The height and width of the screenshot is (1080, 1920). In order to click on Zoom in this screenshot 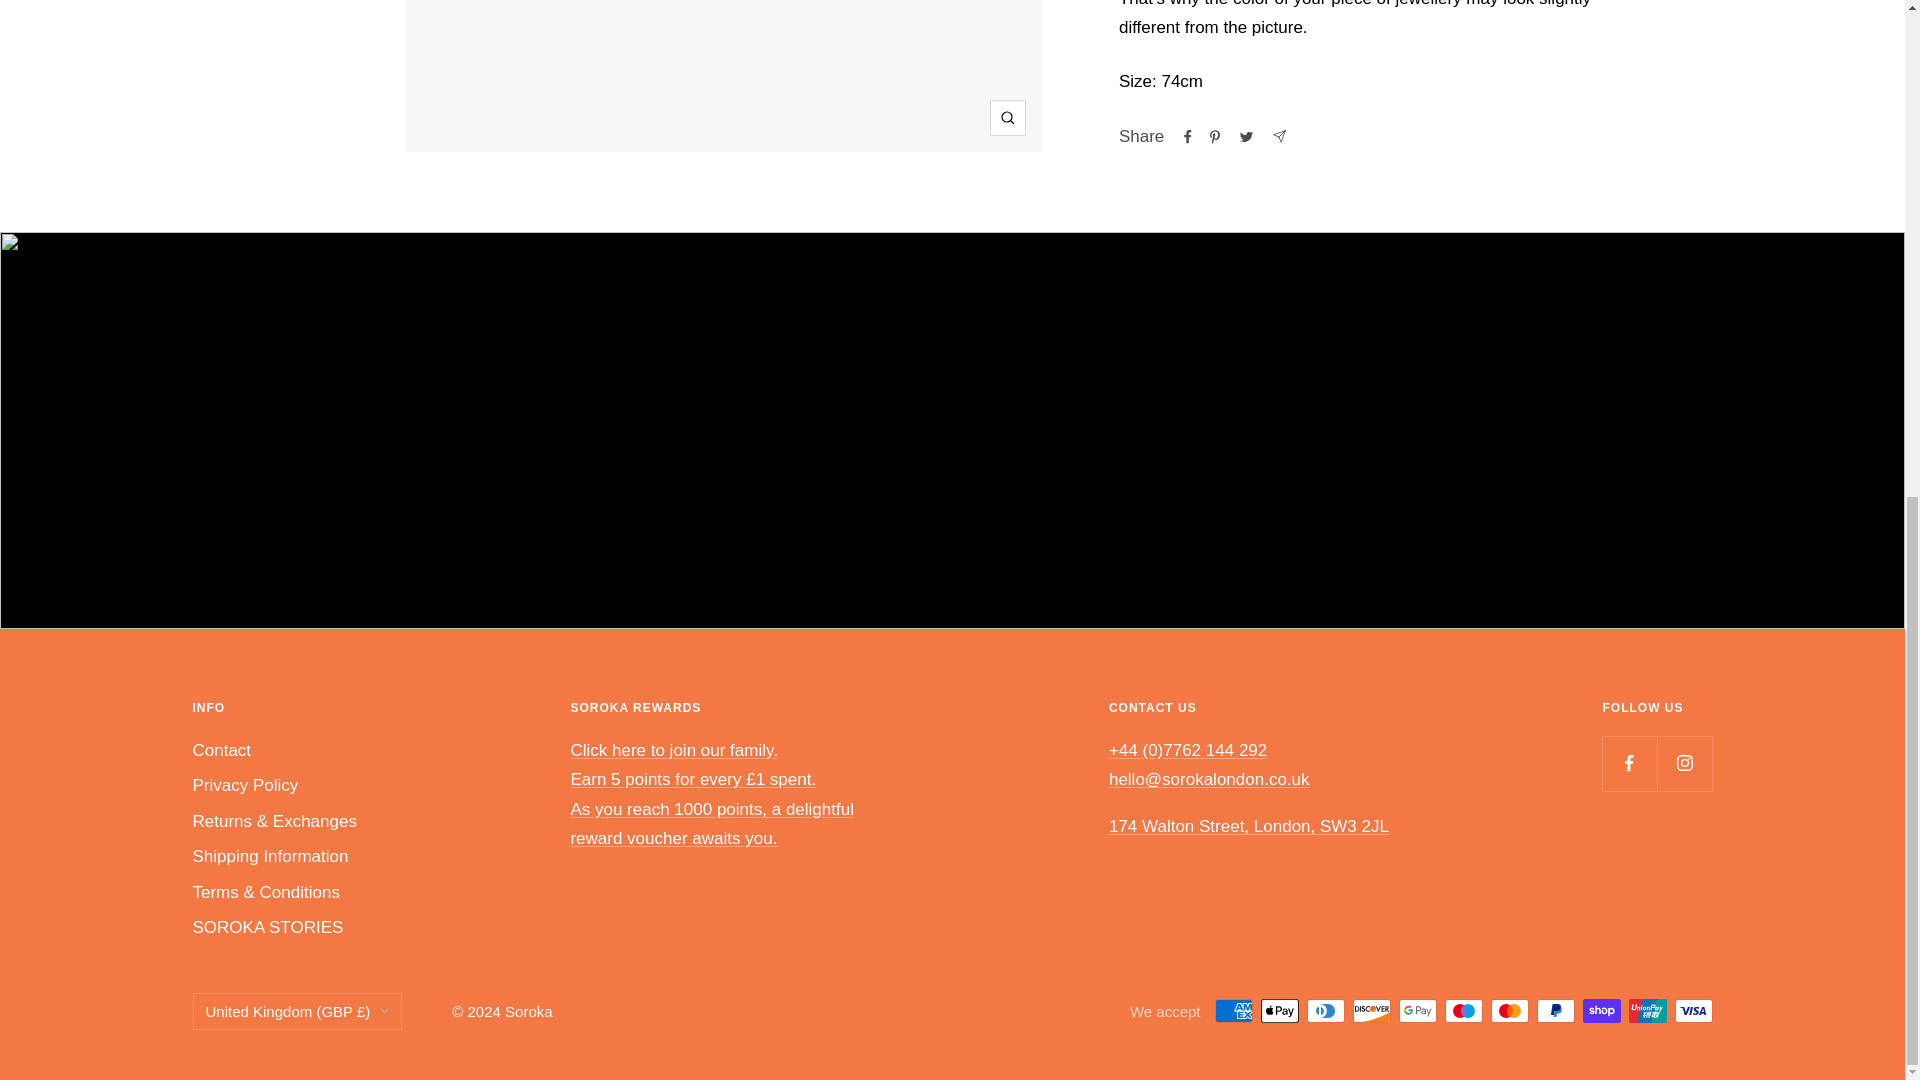, I will do `click(1008, 118)`.